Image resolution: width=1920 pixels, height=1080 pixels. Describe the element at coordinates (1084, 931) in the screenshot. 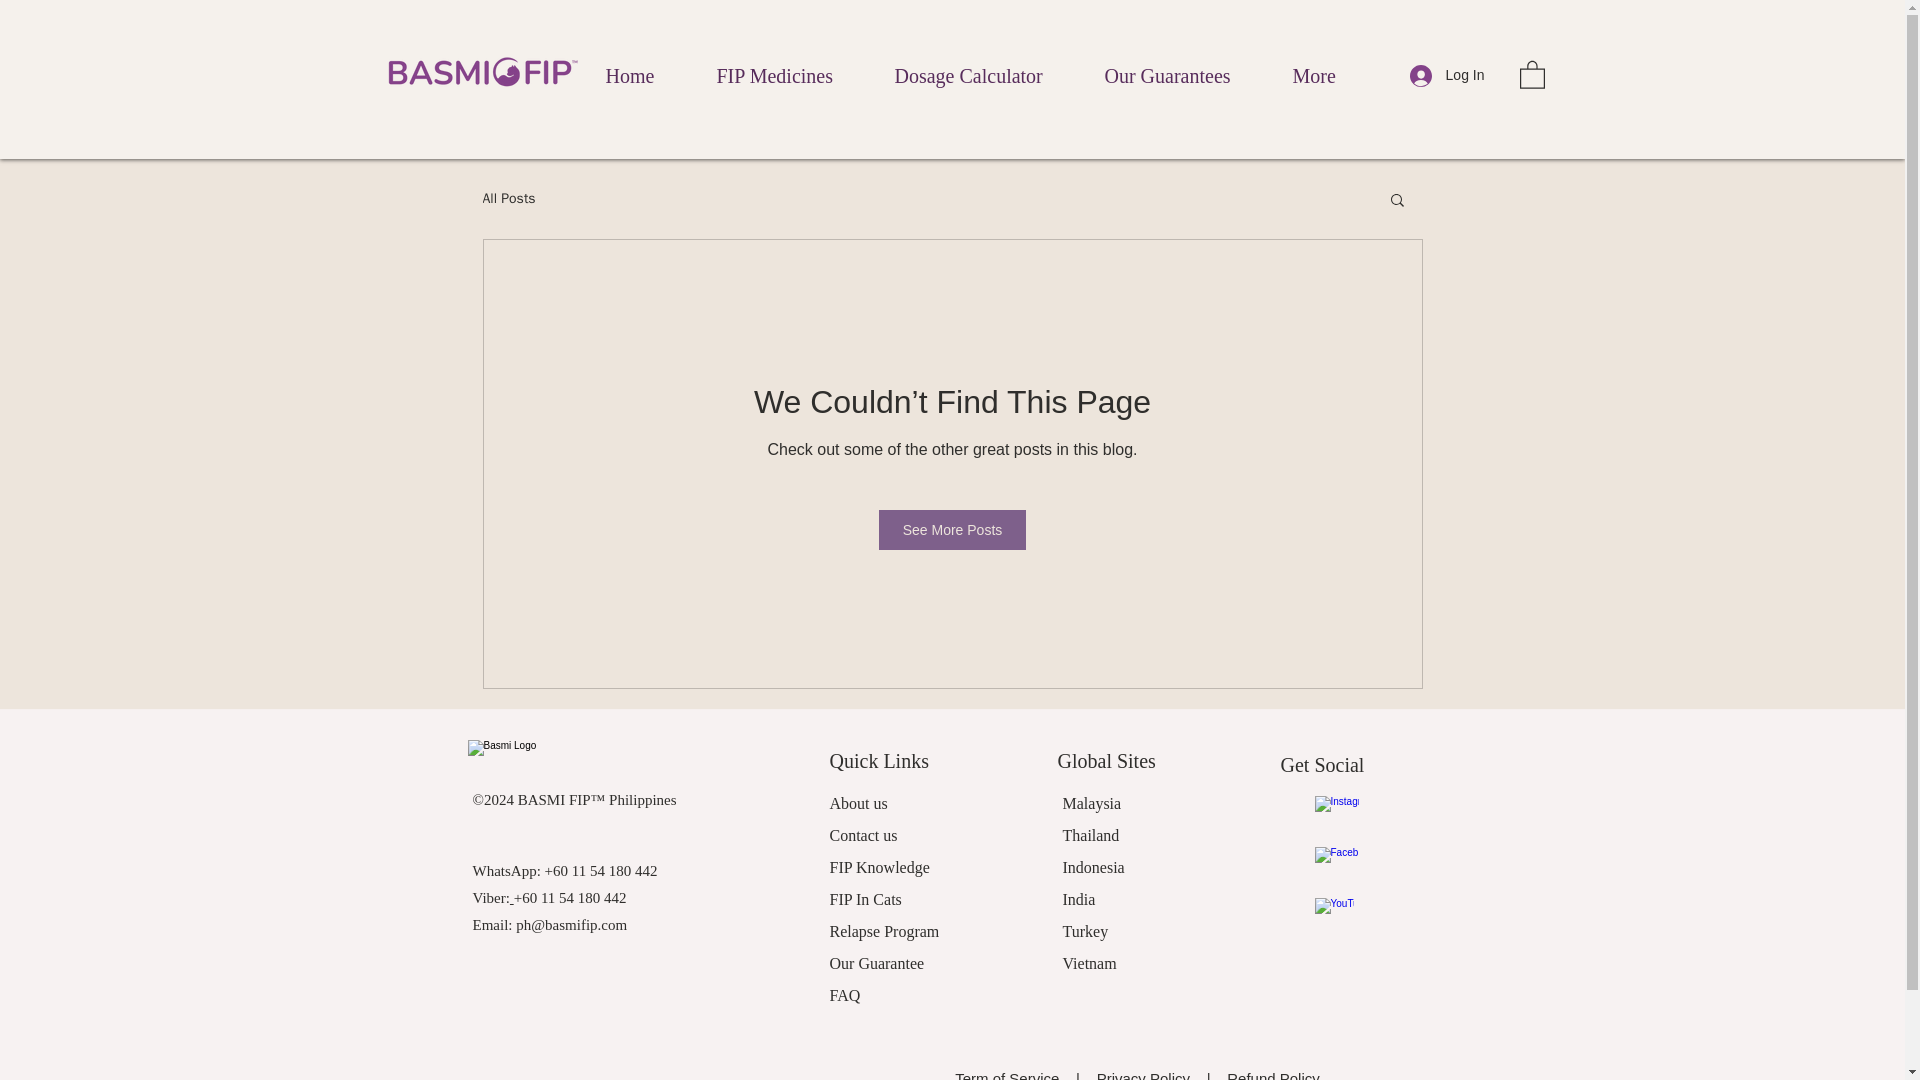

I see `Turkey` at that location.